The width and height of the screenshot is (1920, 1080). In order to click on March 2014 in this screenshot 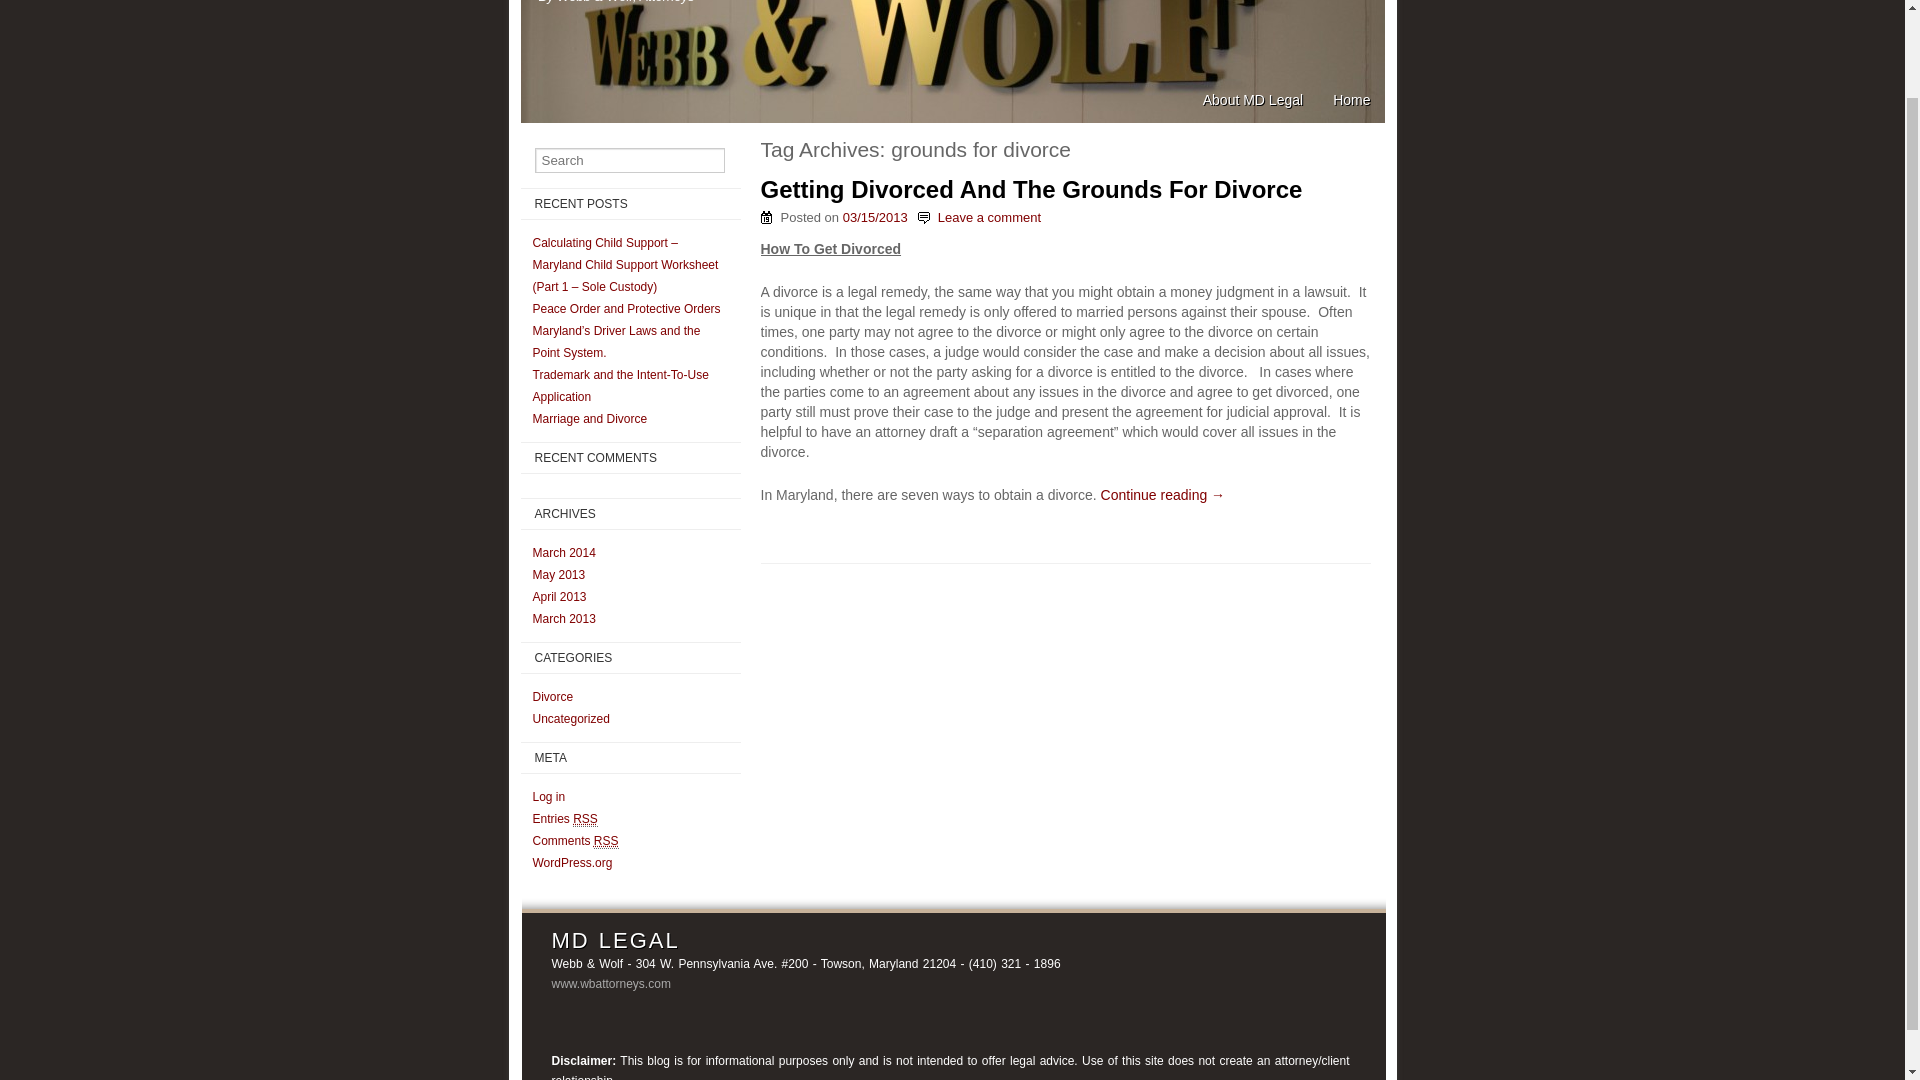, I will do `click(563, 553)`.